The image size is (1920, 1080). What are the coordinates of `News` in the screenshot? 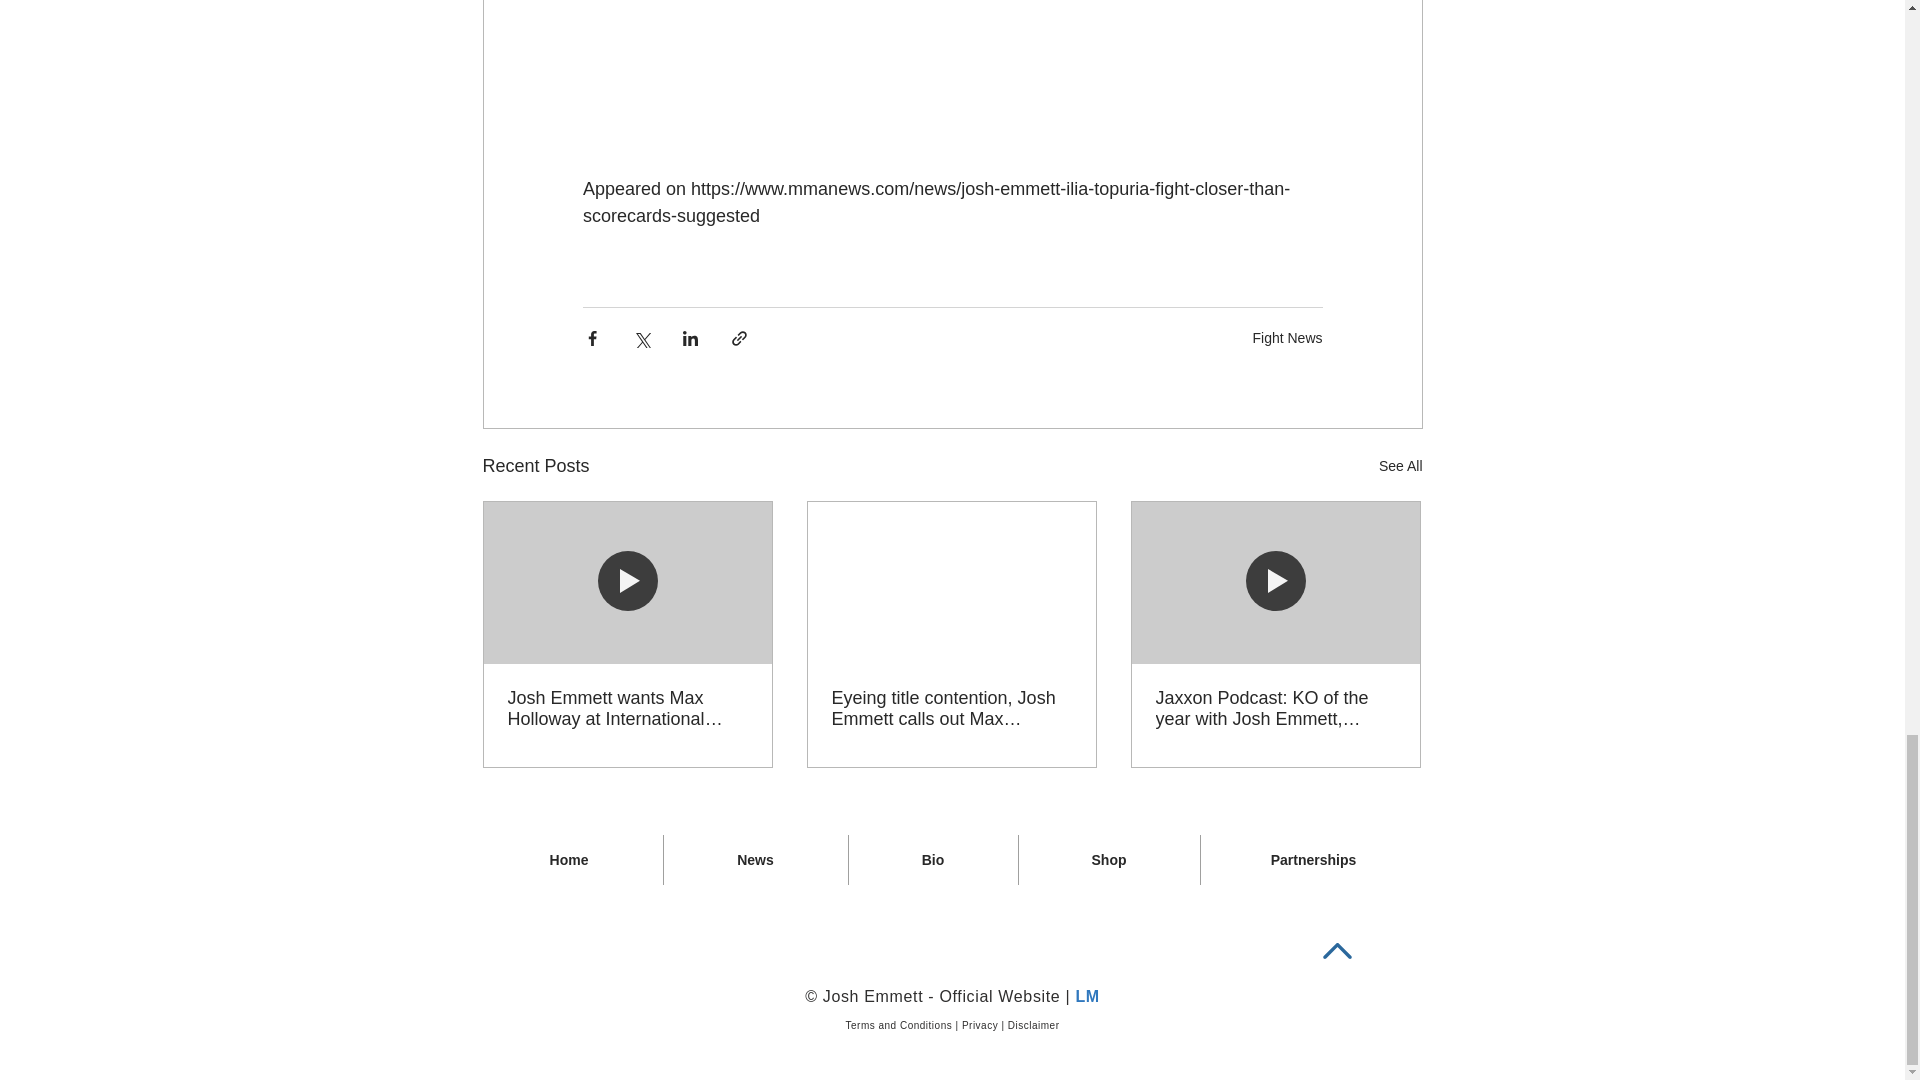 It's located at (756, 859).